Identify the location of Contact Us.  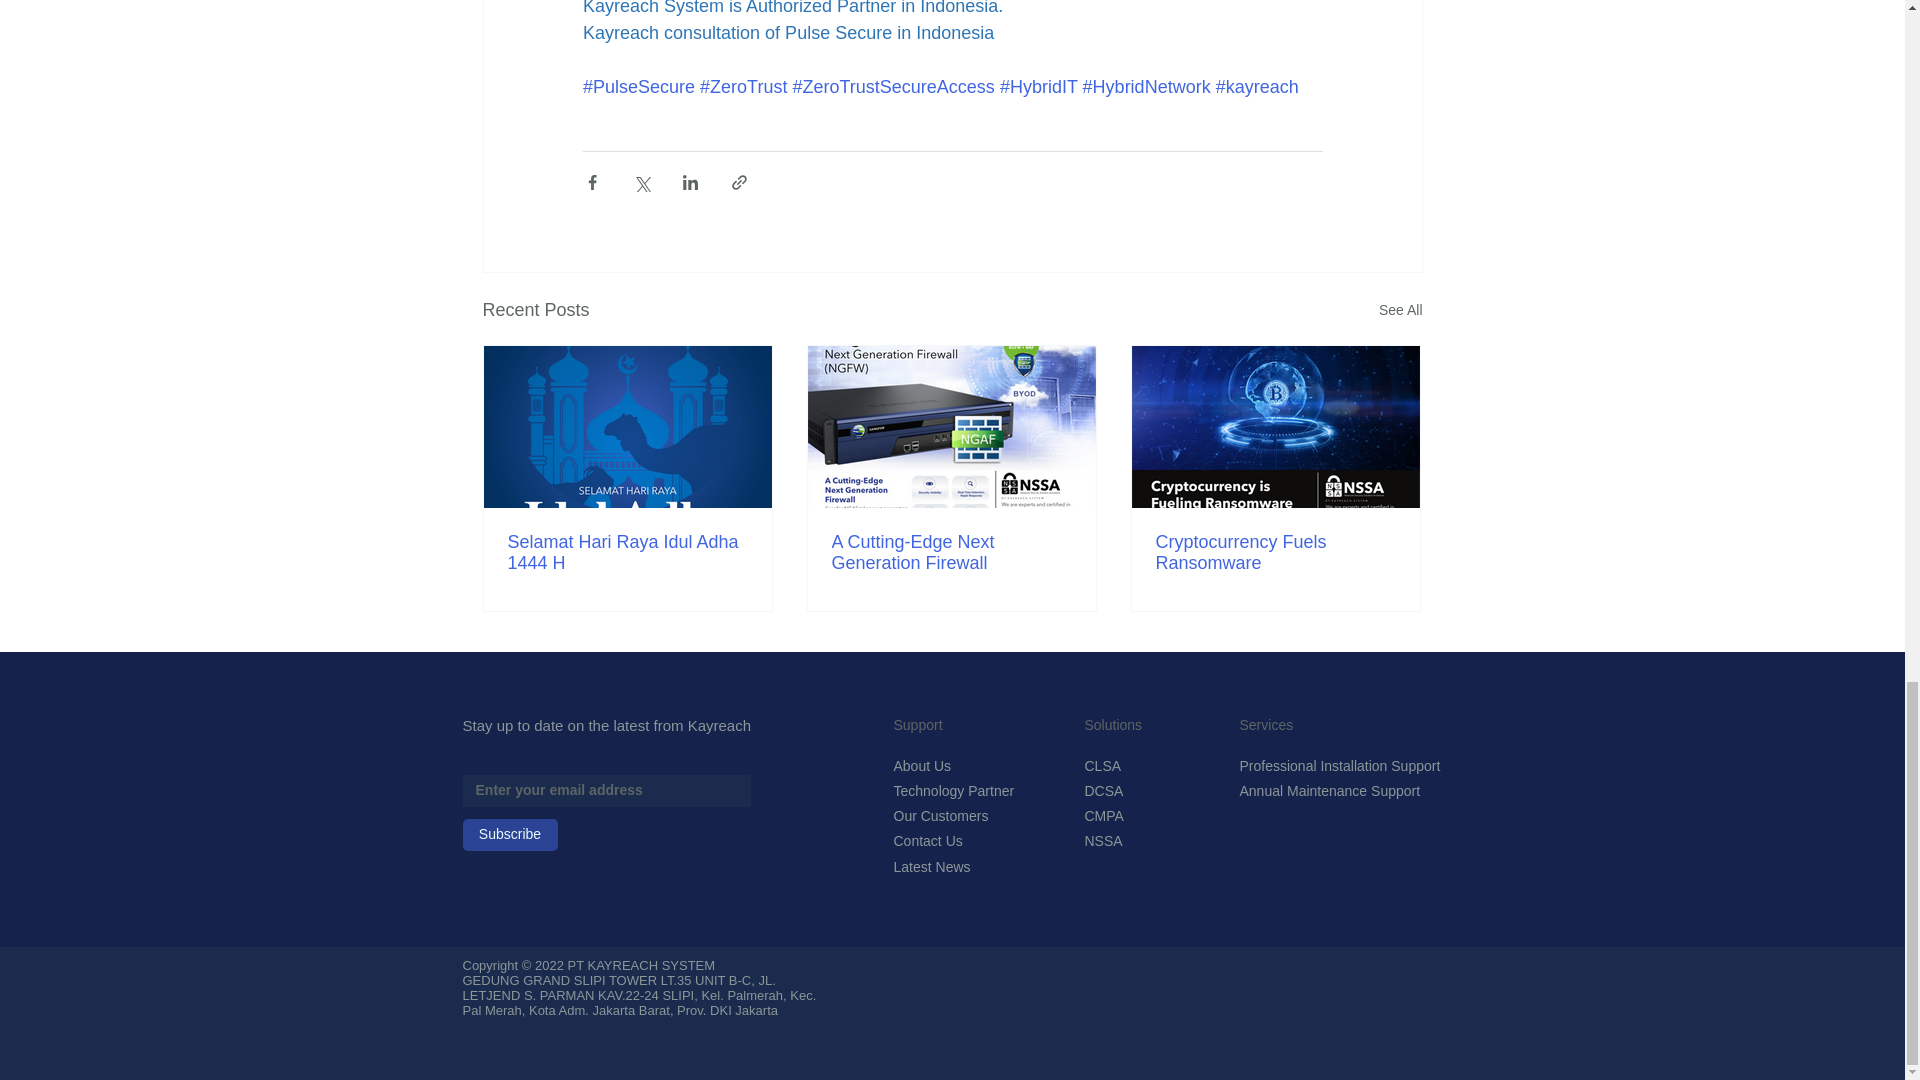
(954, 842).